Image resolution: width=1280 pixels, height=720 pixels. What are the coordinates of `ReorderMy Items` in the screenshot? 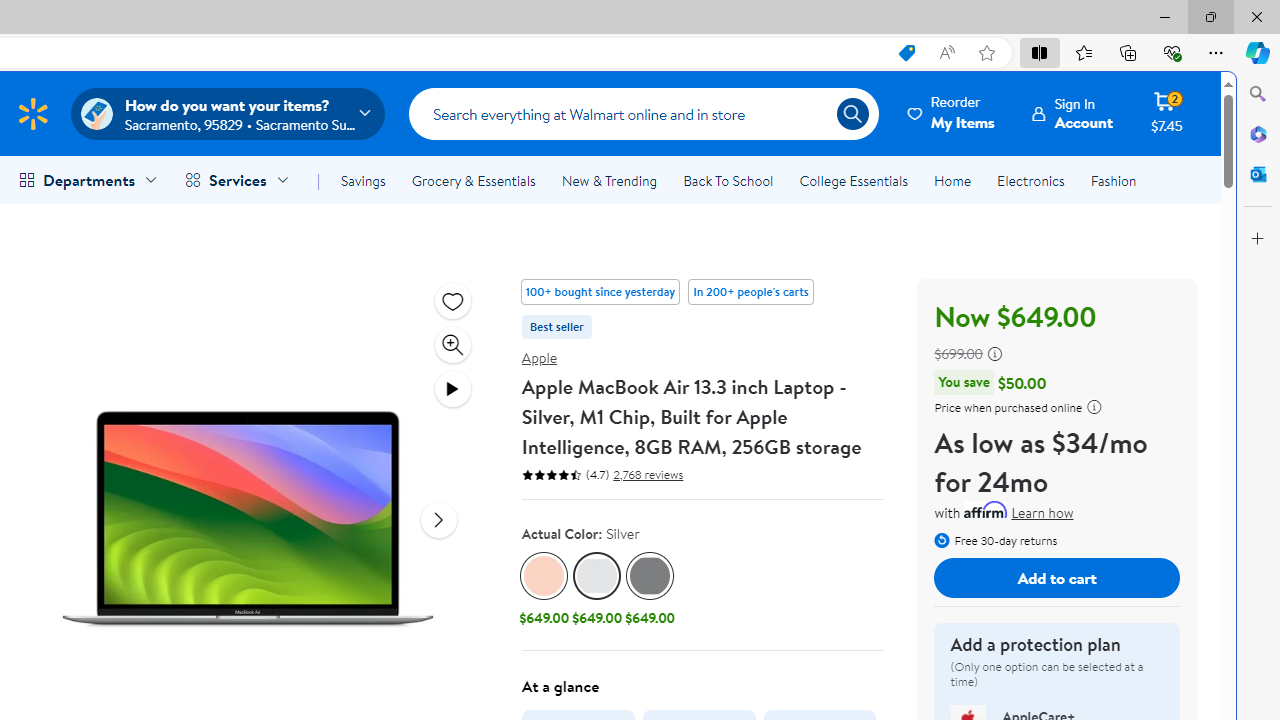 It's located at (952, 113).